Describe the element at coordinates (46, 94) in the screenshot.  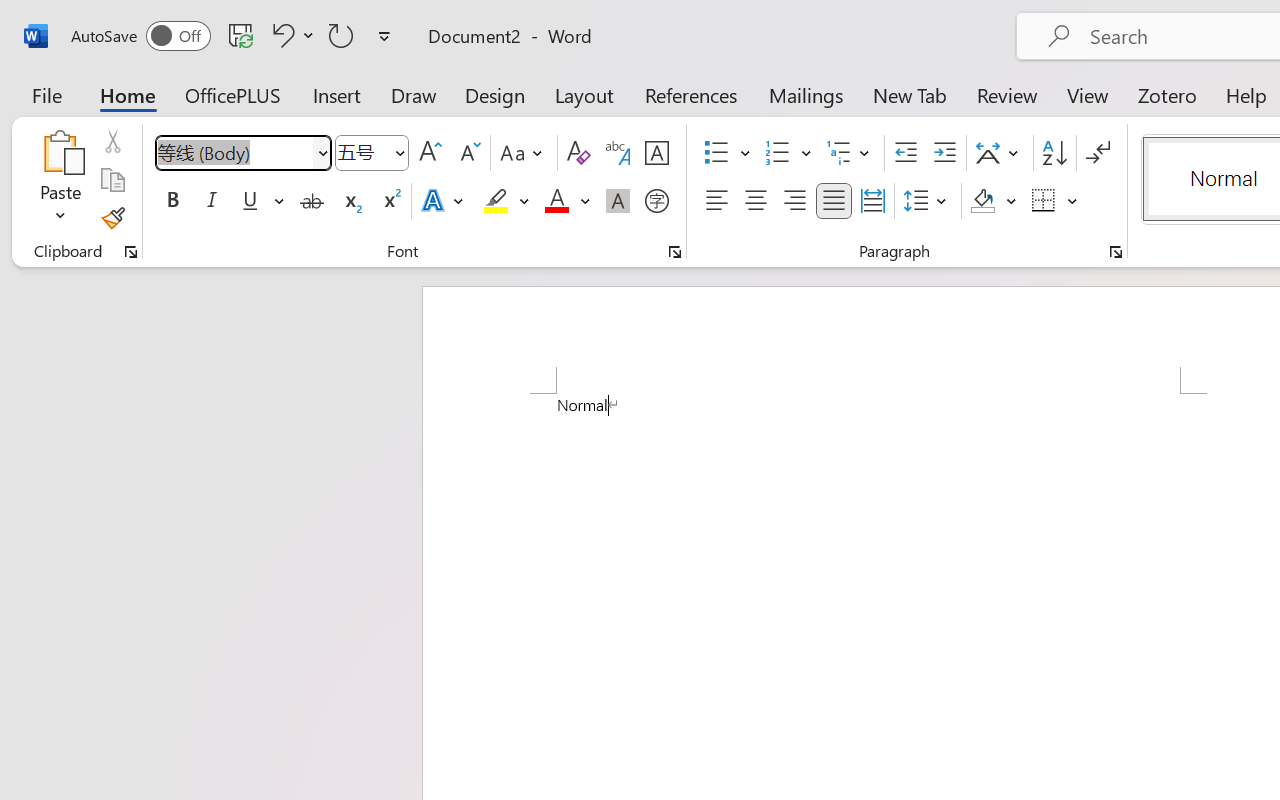
I see `File Tab` at that location.